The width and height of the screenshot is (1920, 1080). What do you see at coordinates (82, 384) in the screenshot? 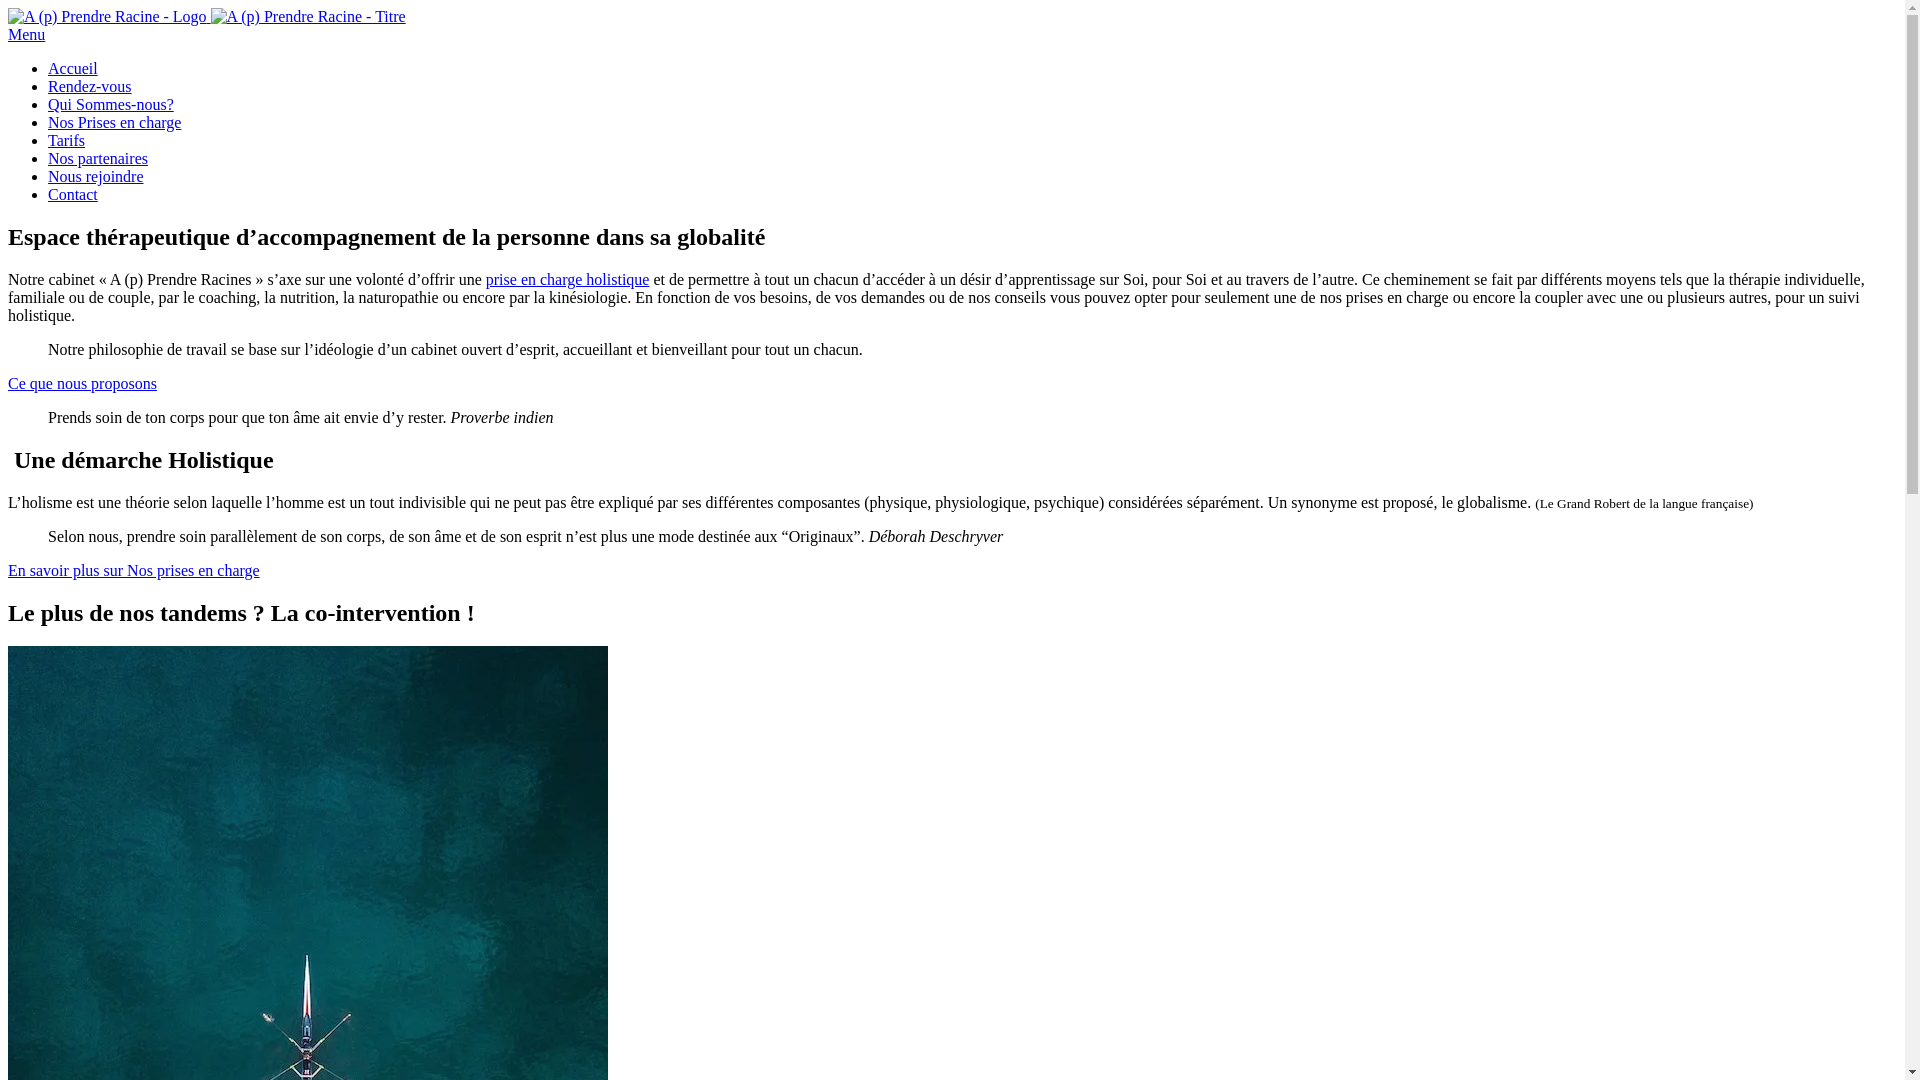
I see `Ce que nous proposons` at bounding box center [82, 384].